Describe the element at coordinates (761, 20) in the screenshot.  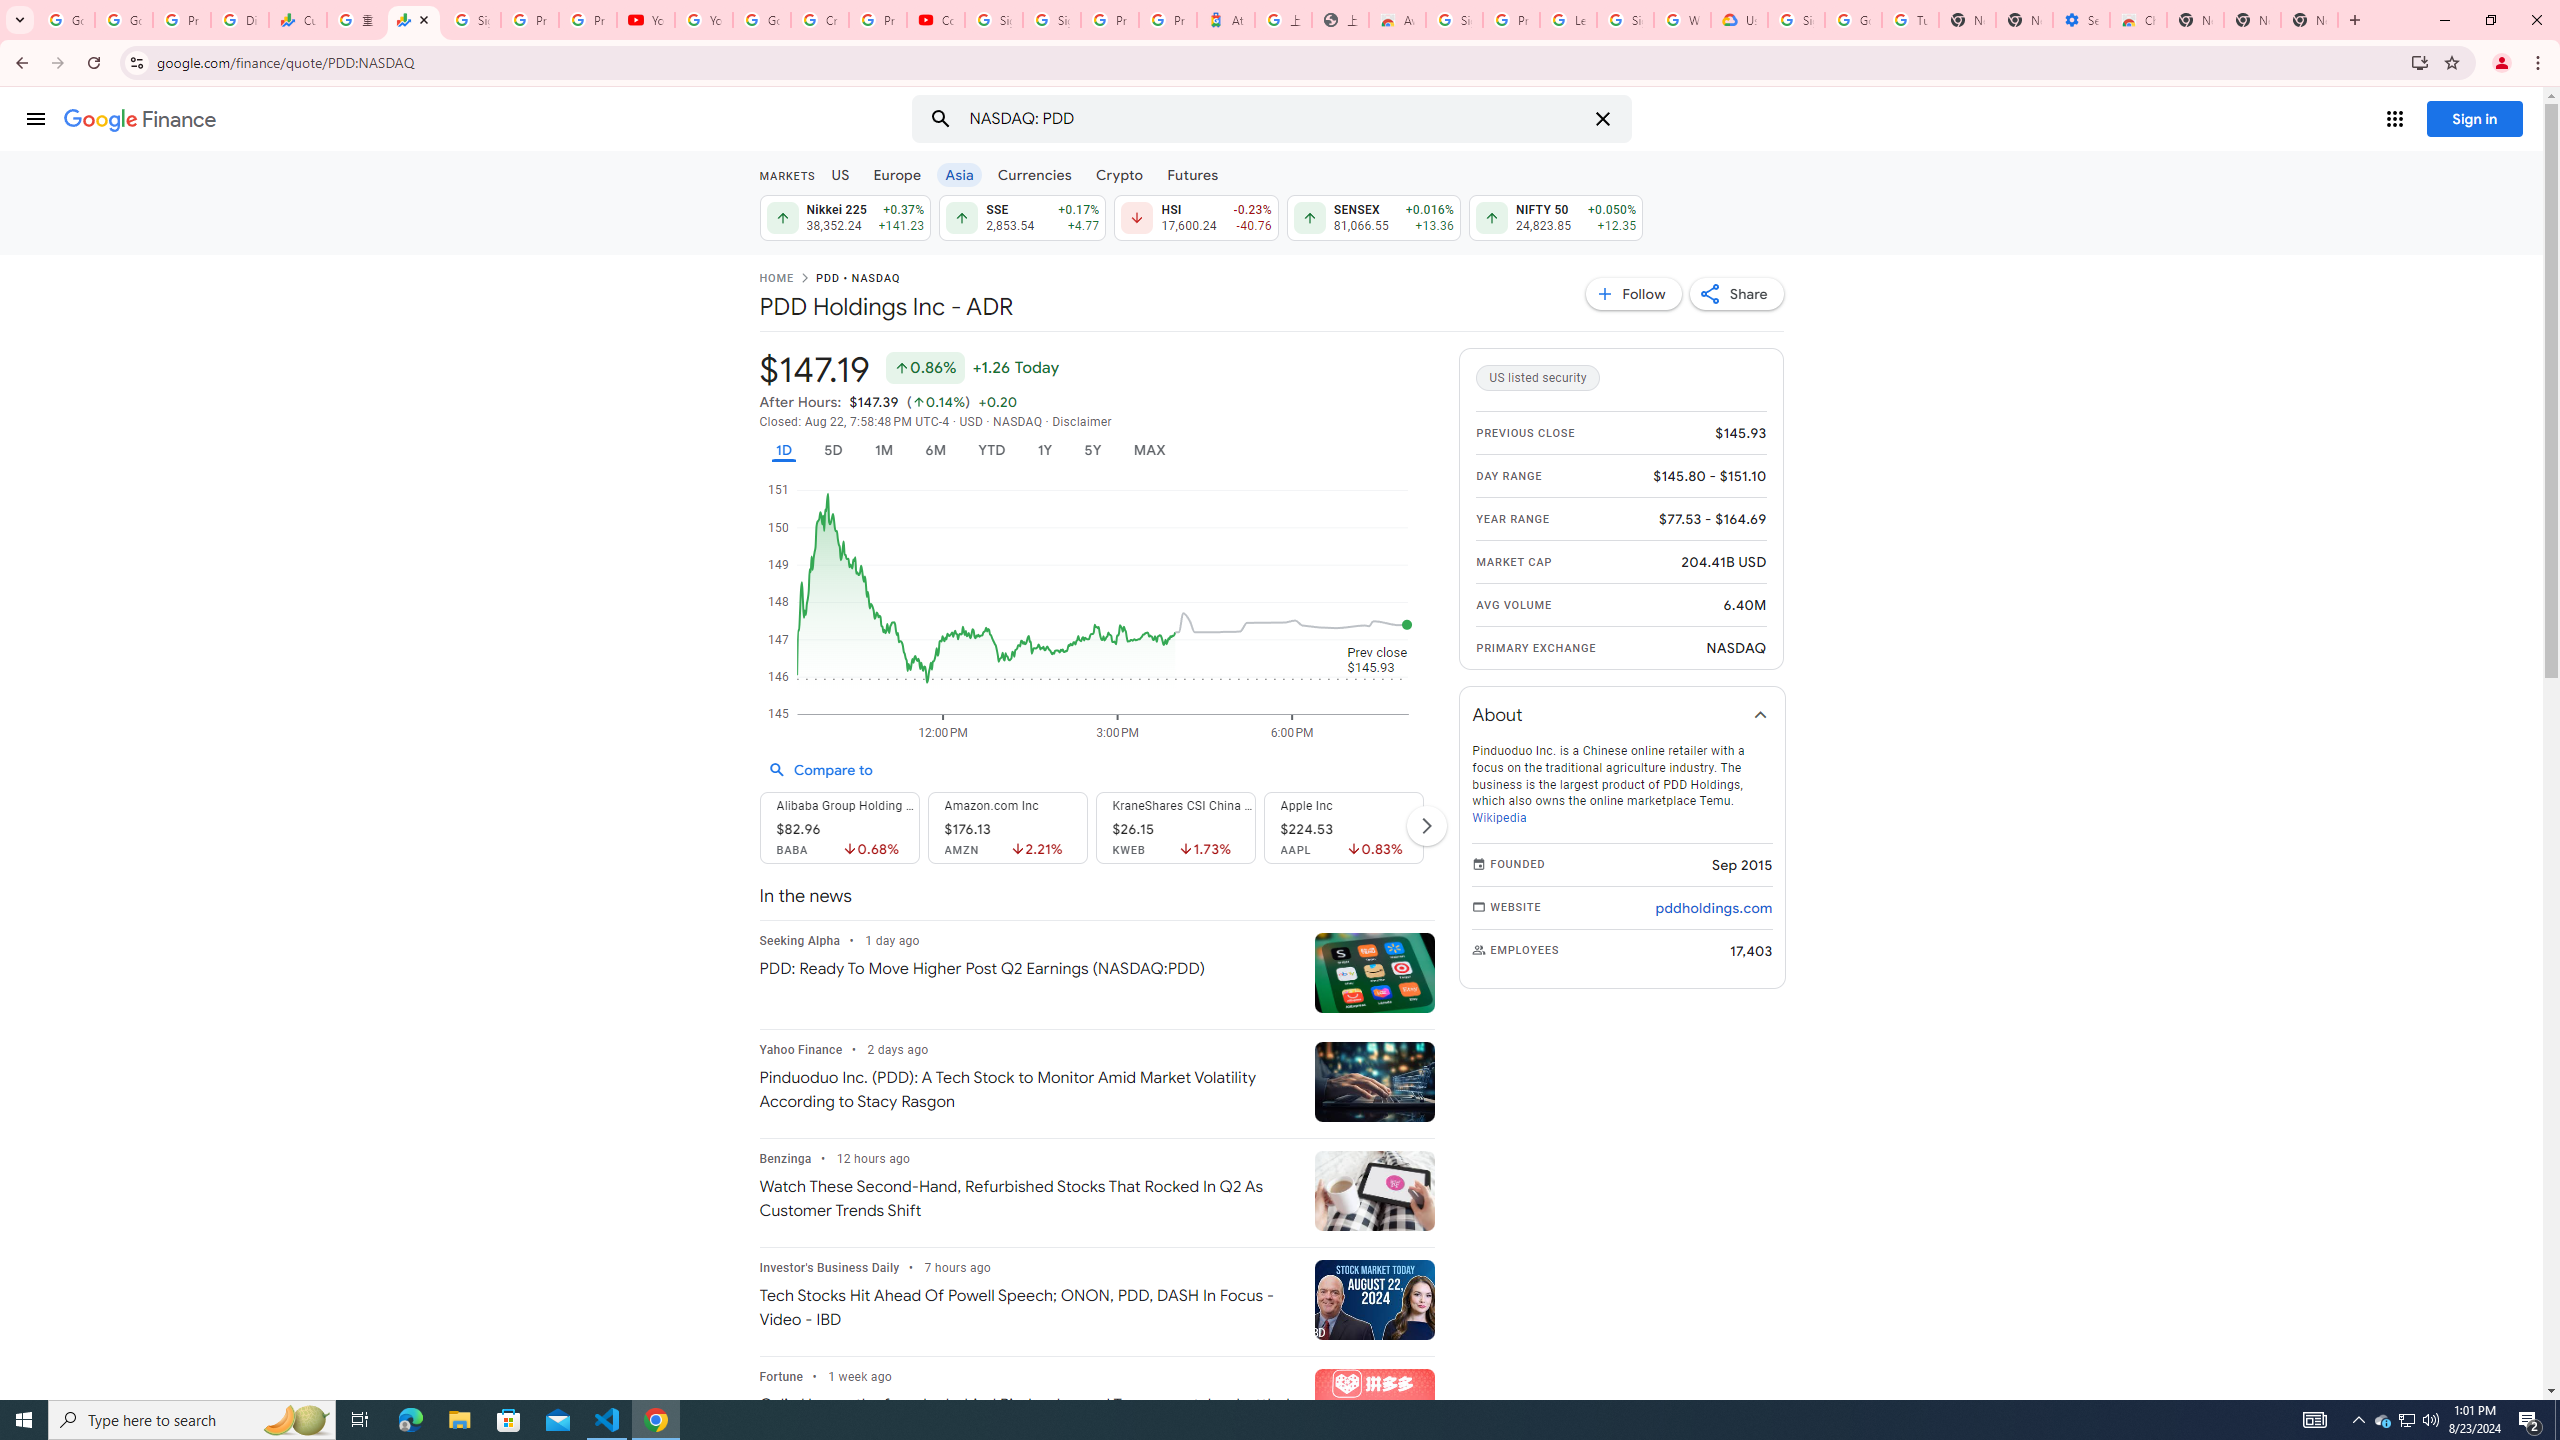
I see `Google Account Help` at that location.